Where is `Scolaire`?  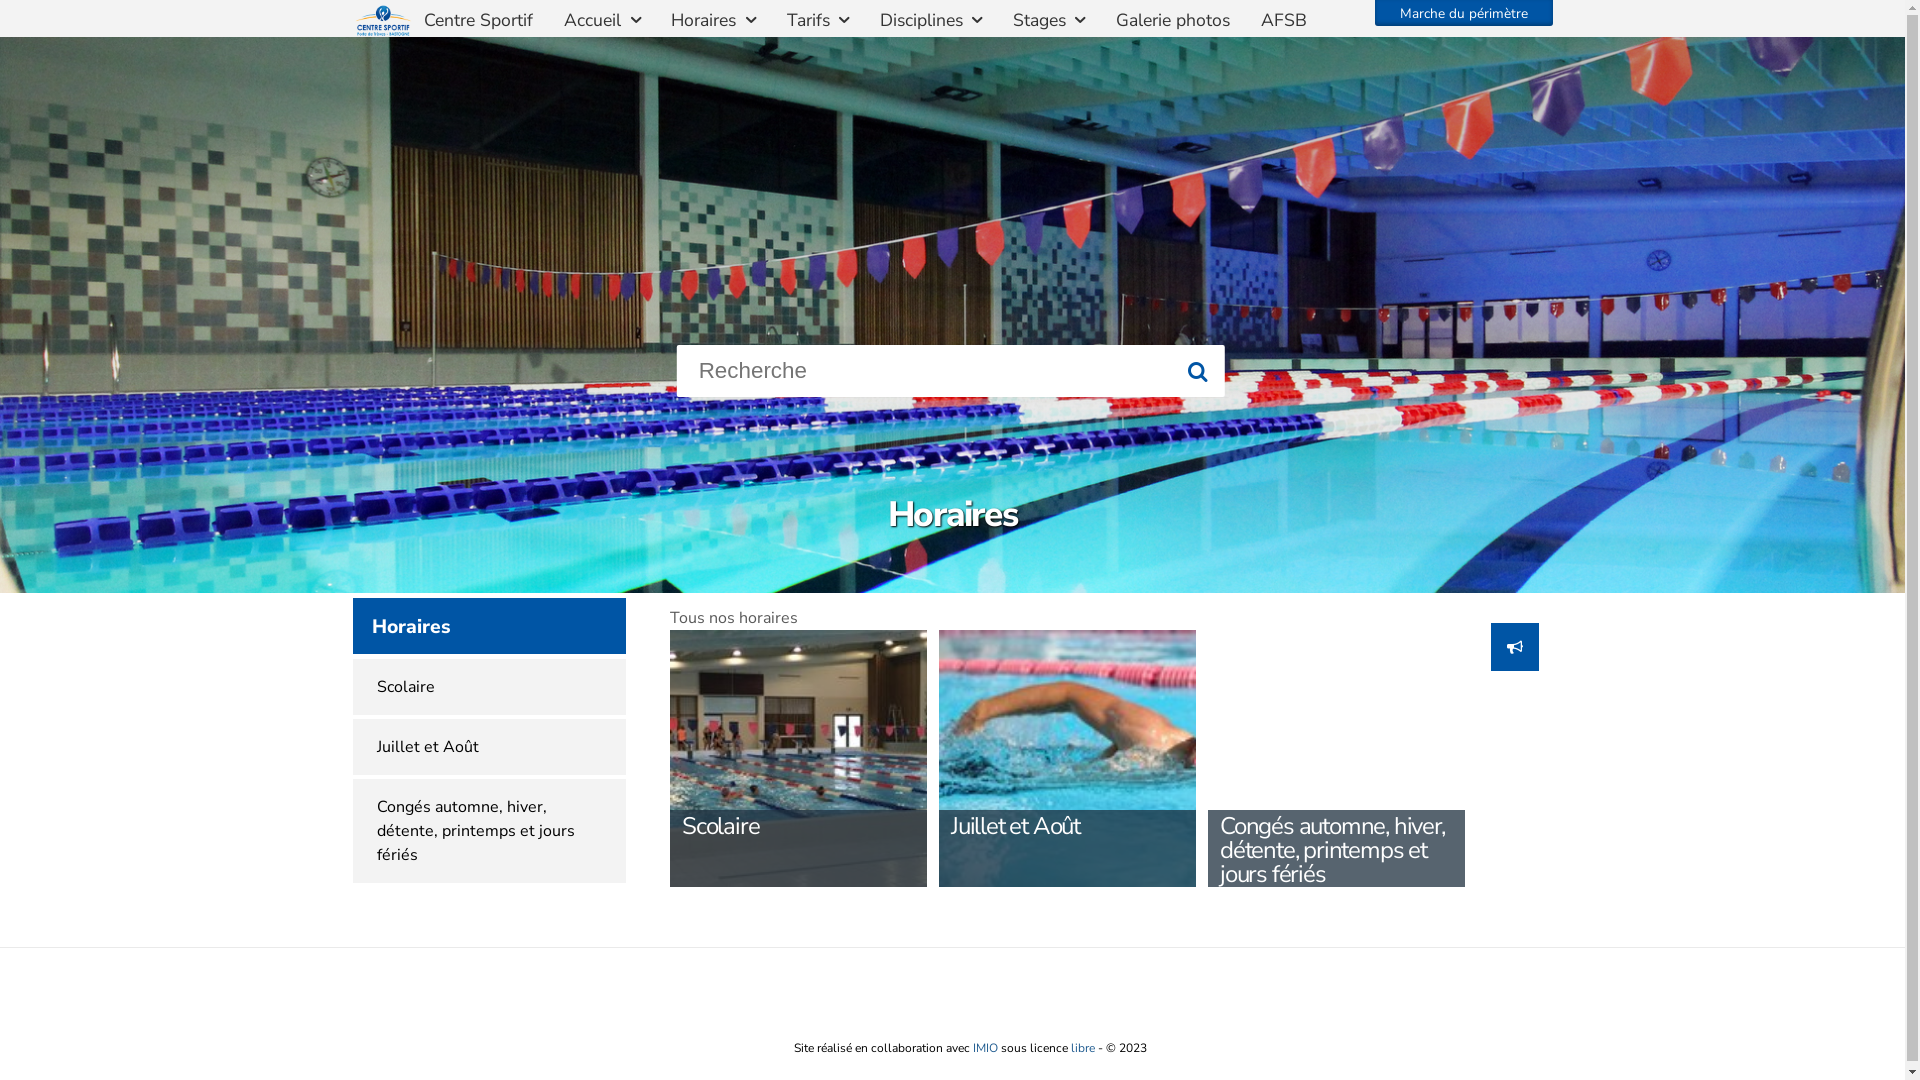
Scolaire is located at coordinates (488, 687).